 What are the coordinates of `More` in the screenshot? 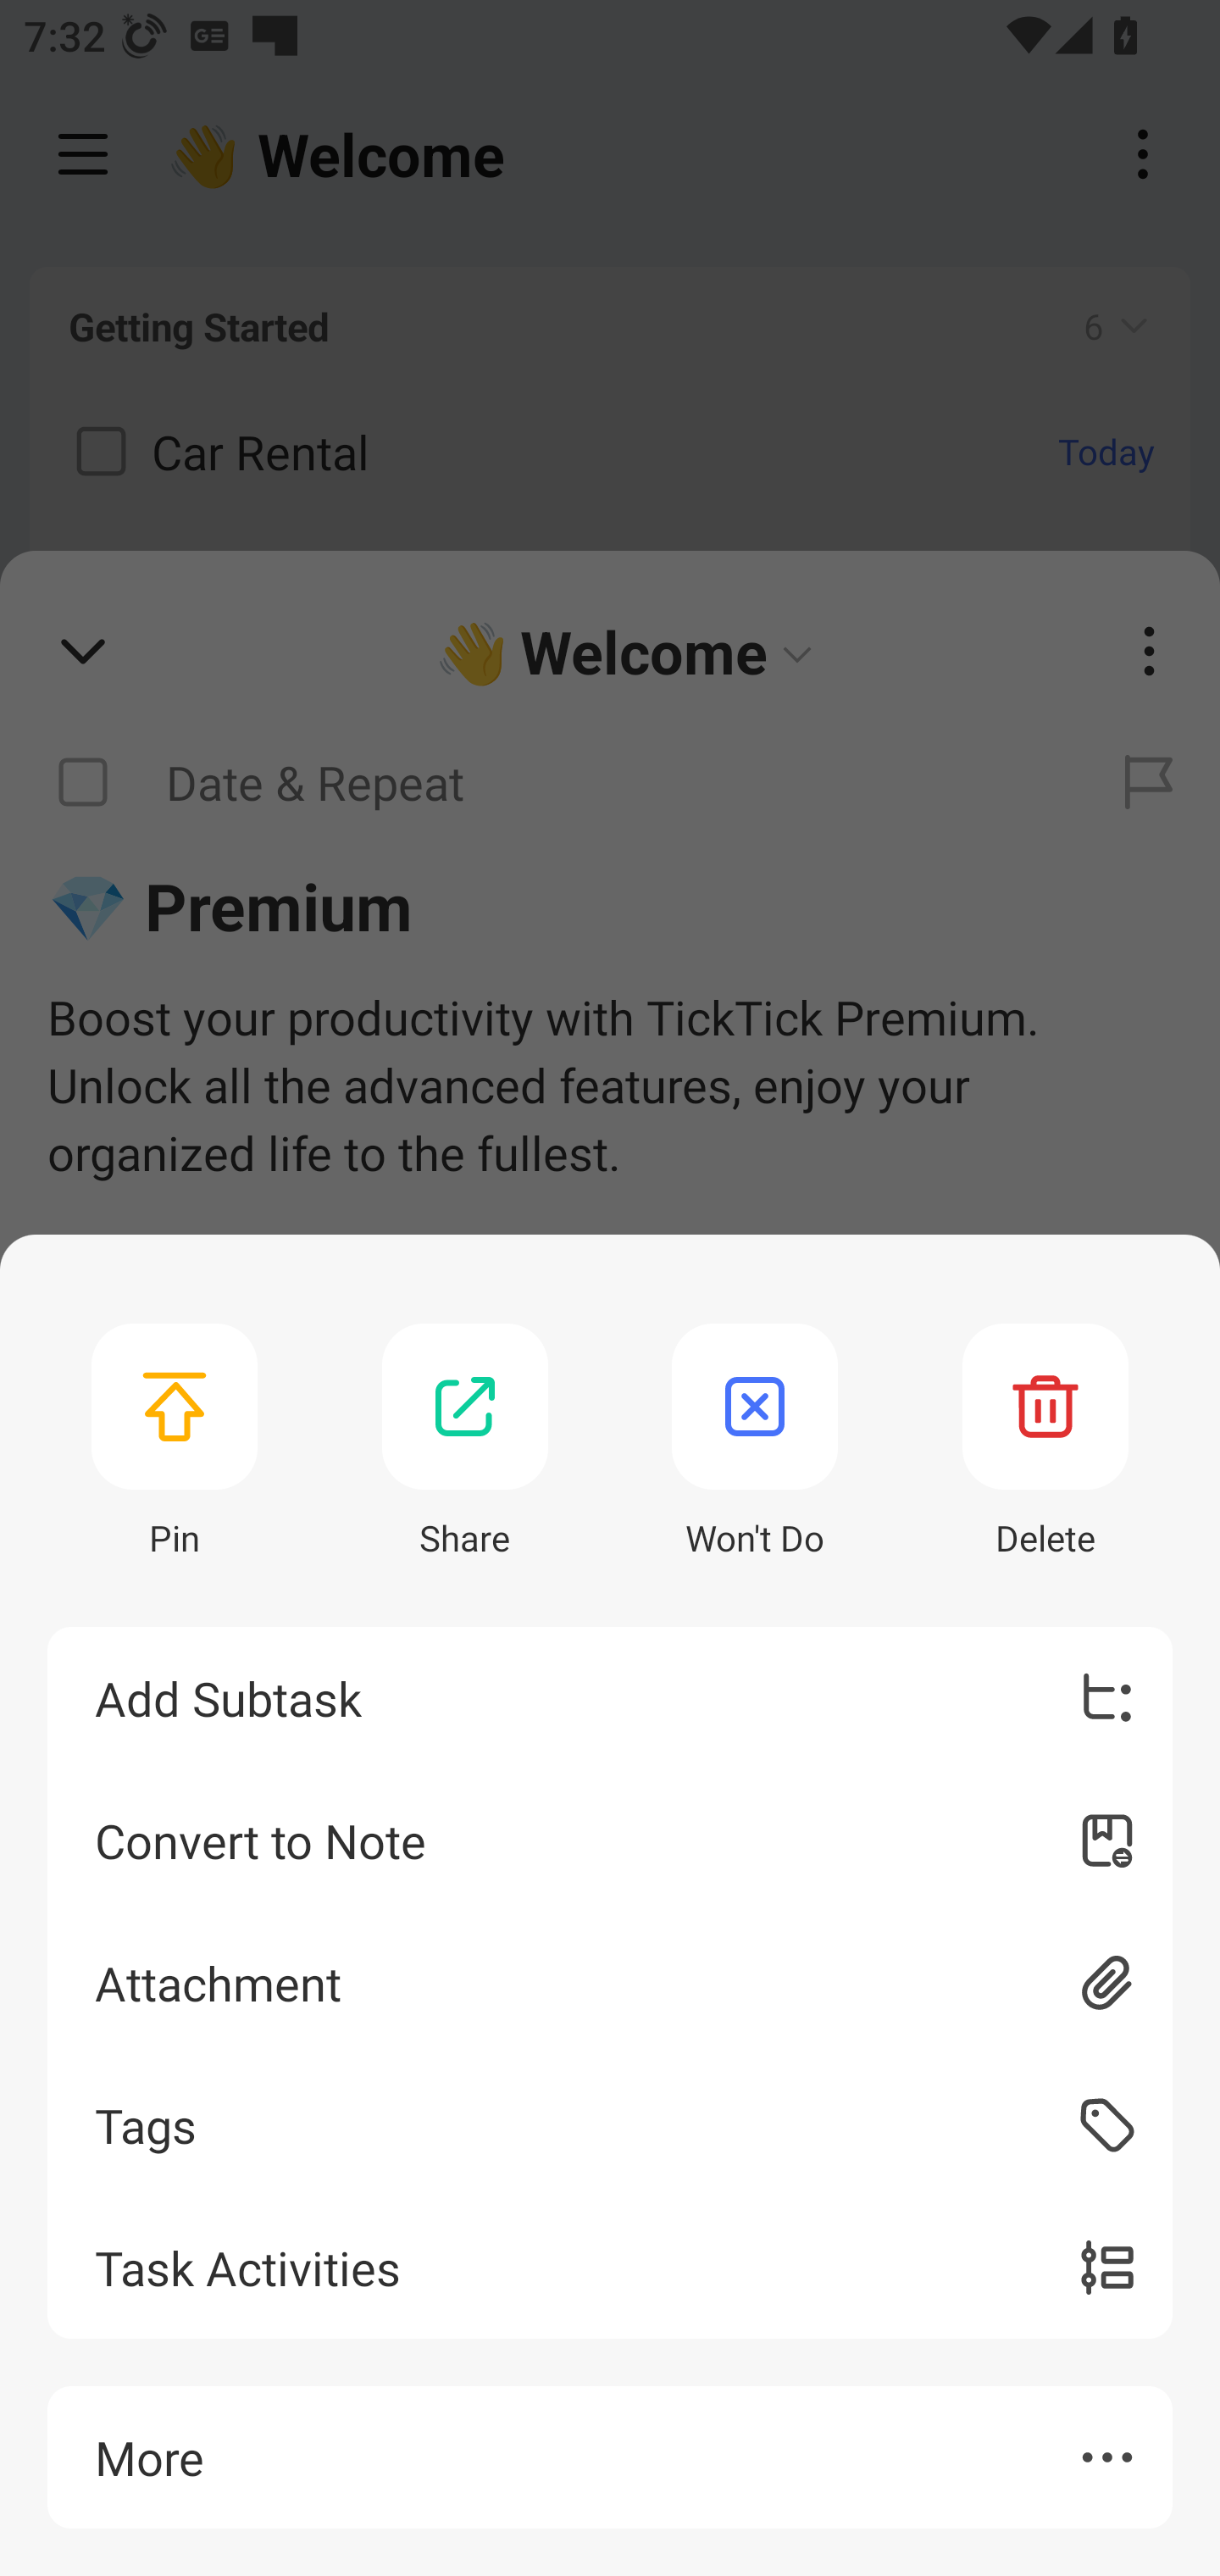 It's located at (610, 2457).